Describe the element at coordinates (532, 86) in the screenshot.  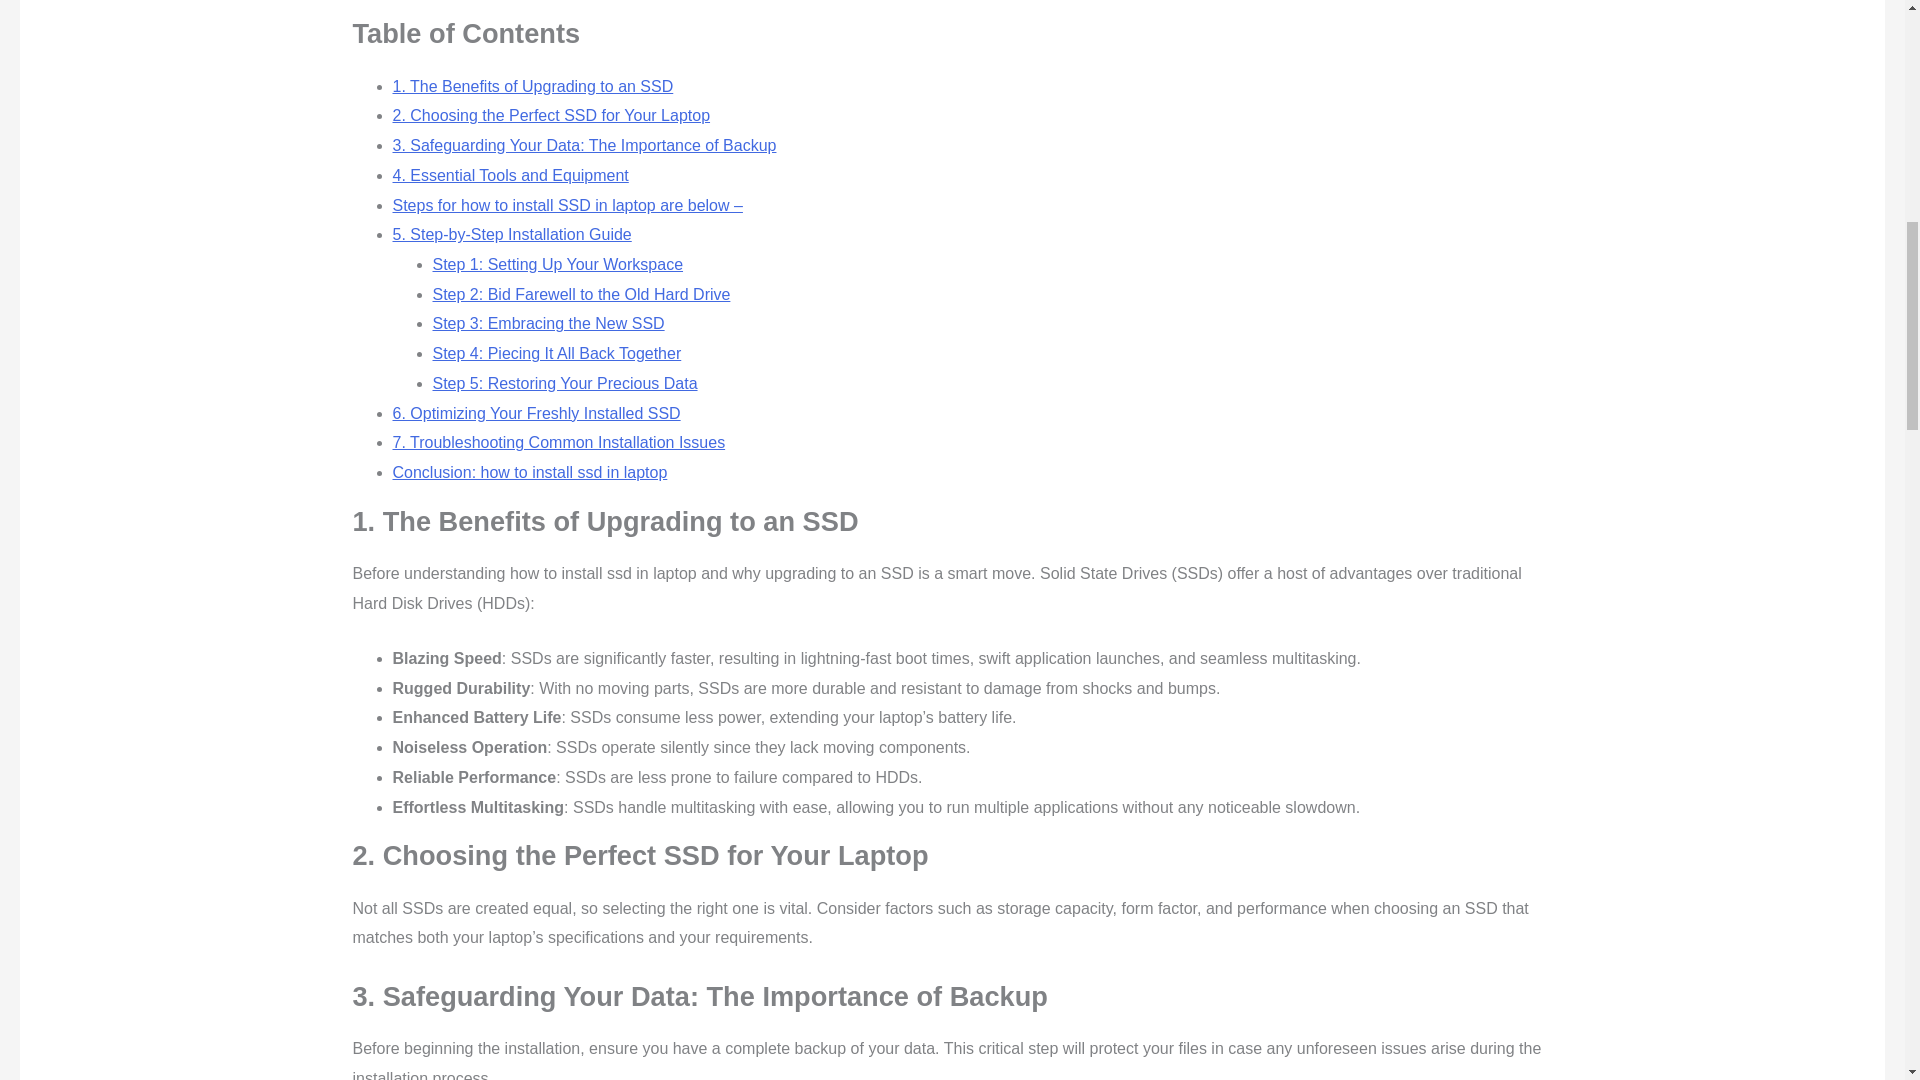
I see `1. The Benefits of Upgrading to an SSD` at that location.